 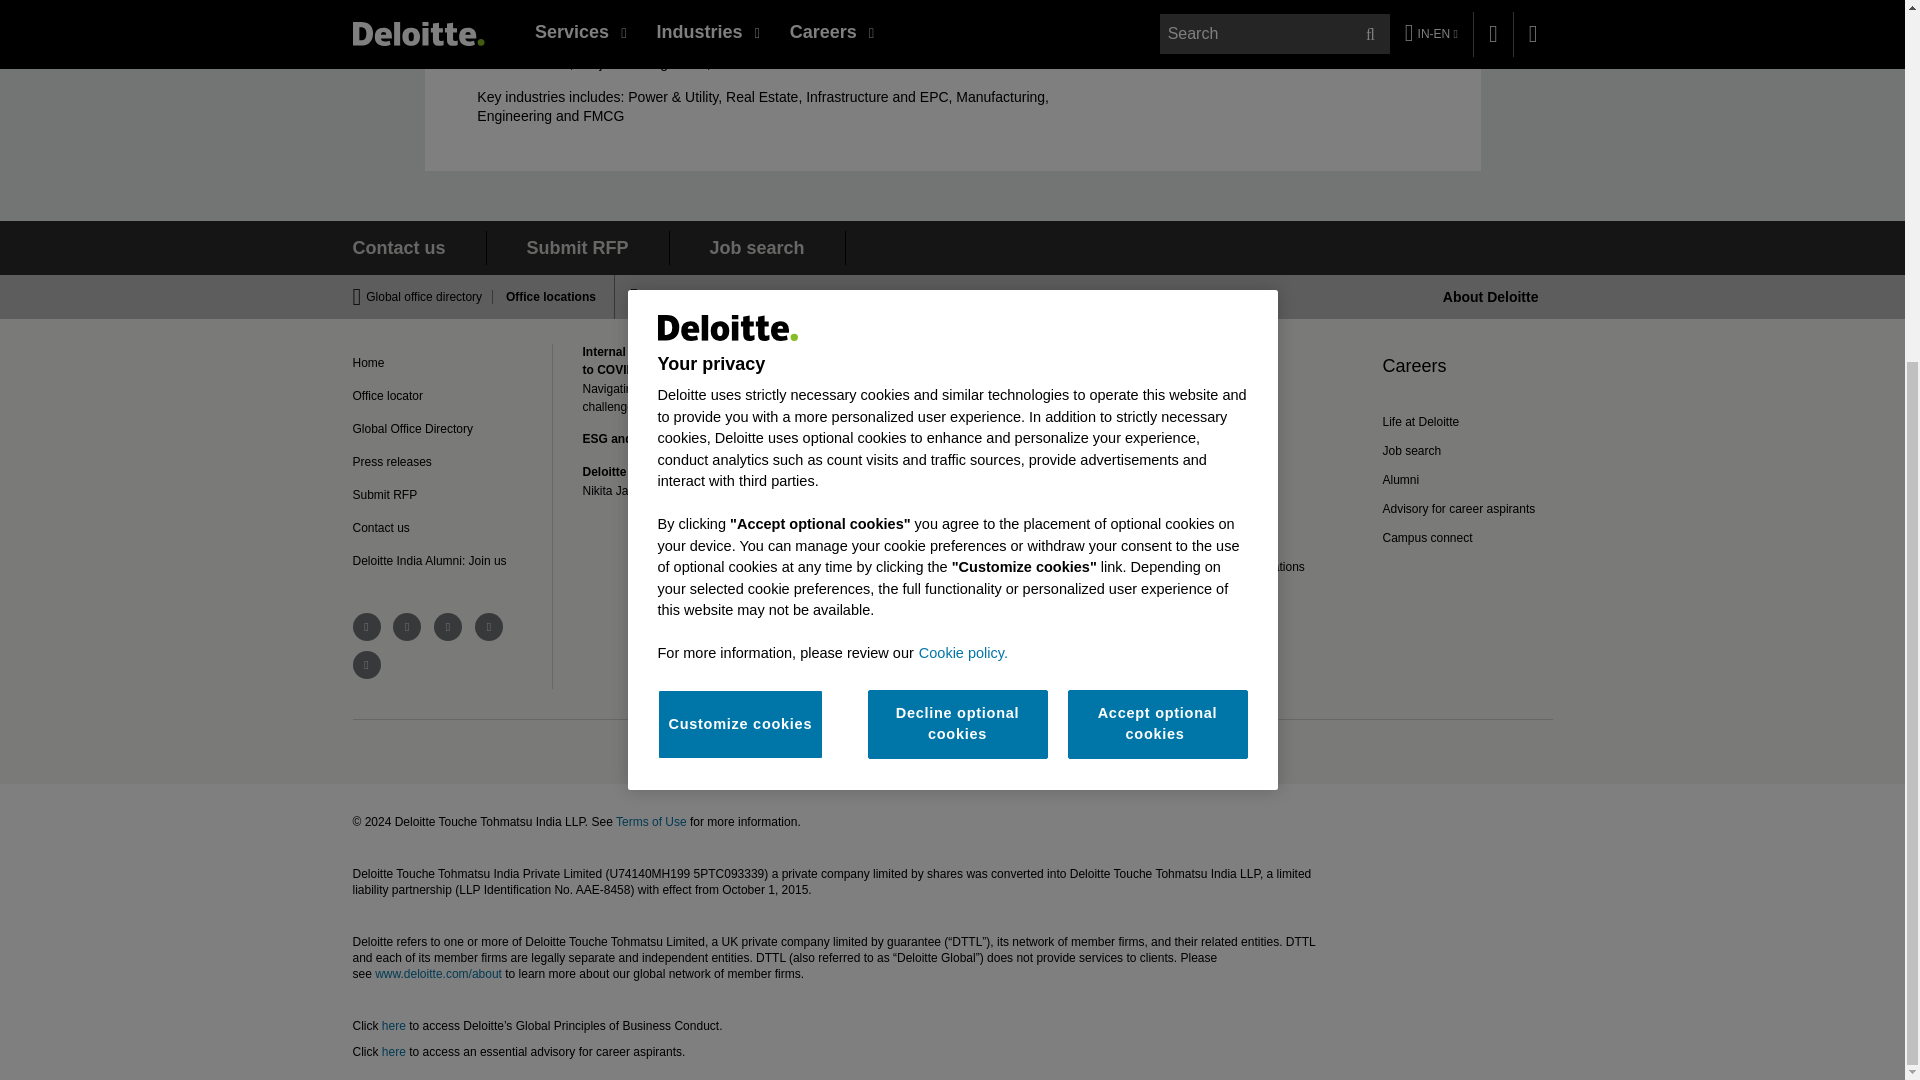 What do you see at coordinates (430, 296) in the screenshot?
I see `Global office directory` at bounding box center [430, 296].